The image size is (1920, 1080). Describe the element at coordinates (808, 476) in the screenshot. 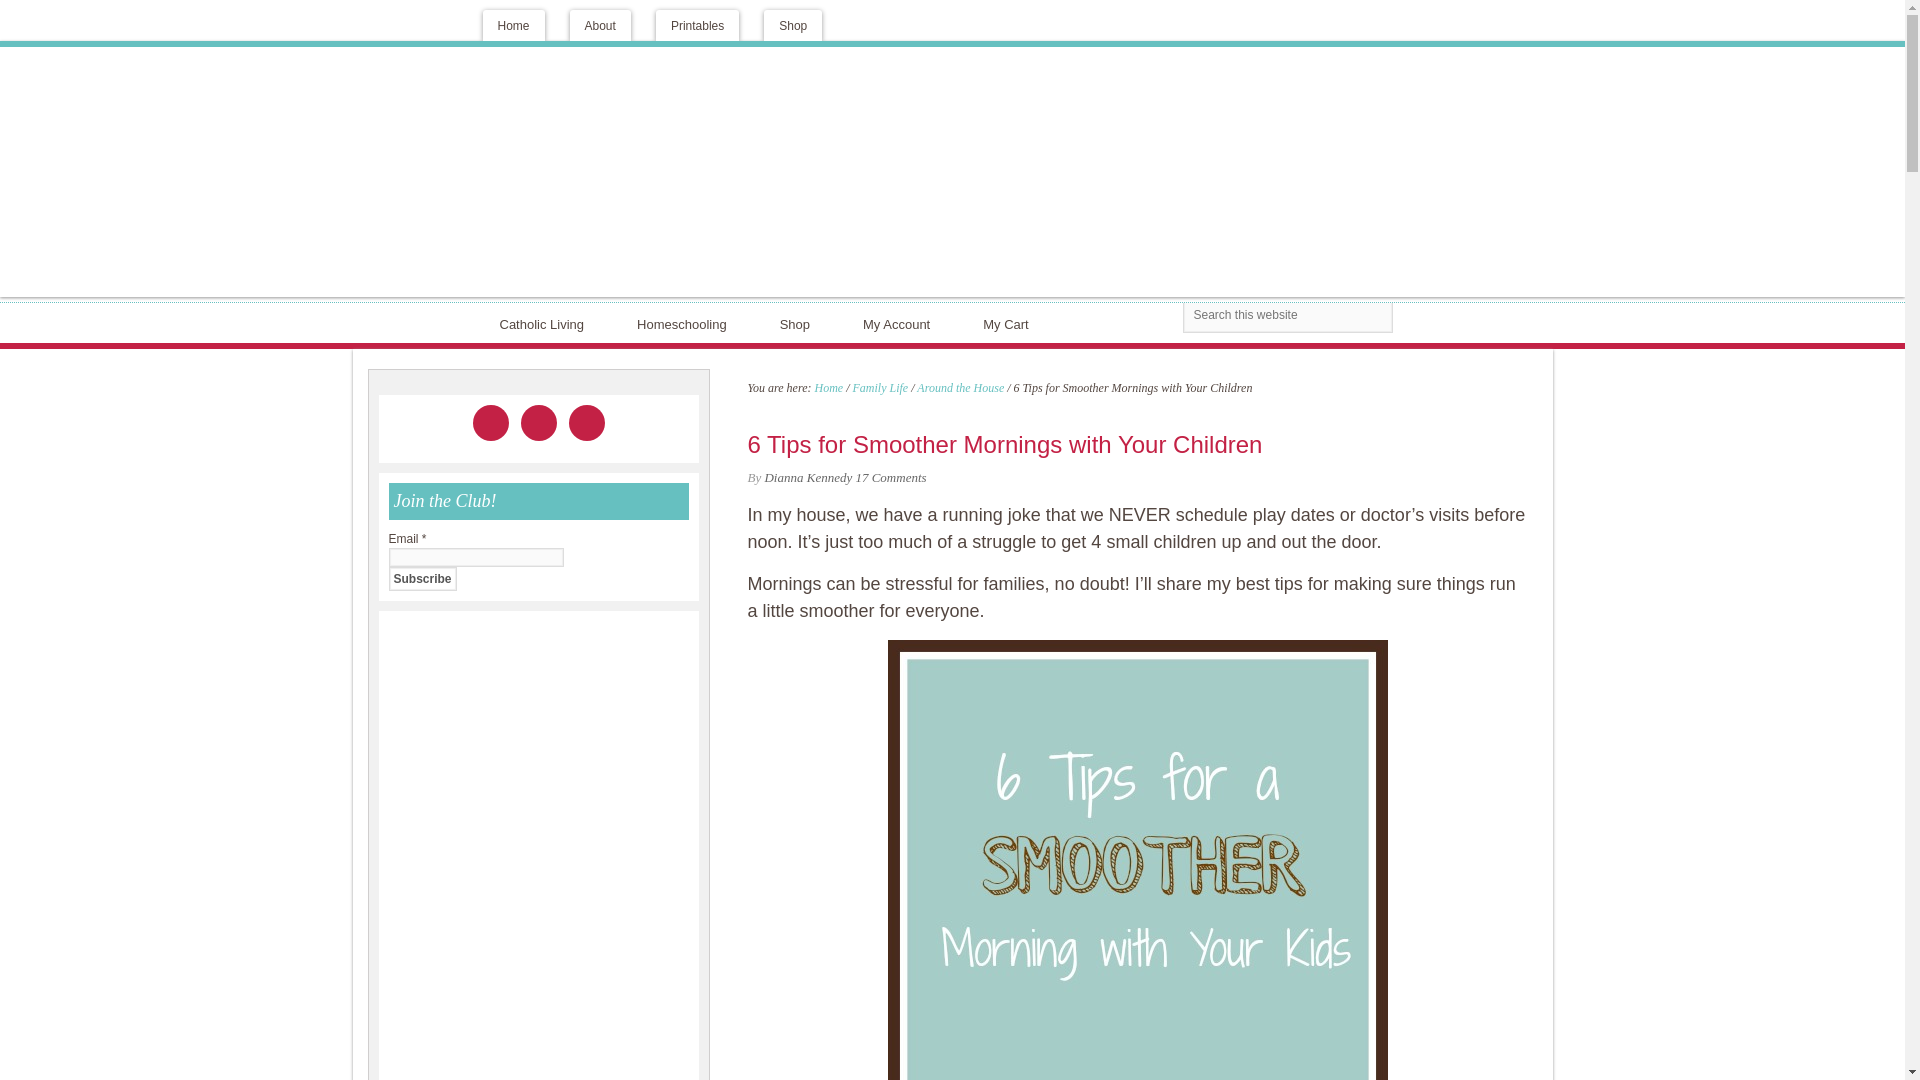

I see `Dianna Kennedy` at that location.